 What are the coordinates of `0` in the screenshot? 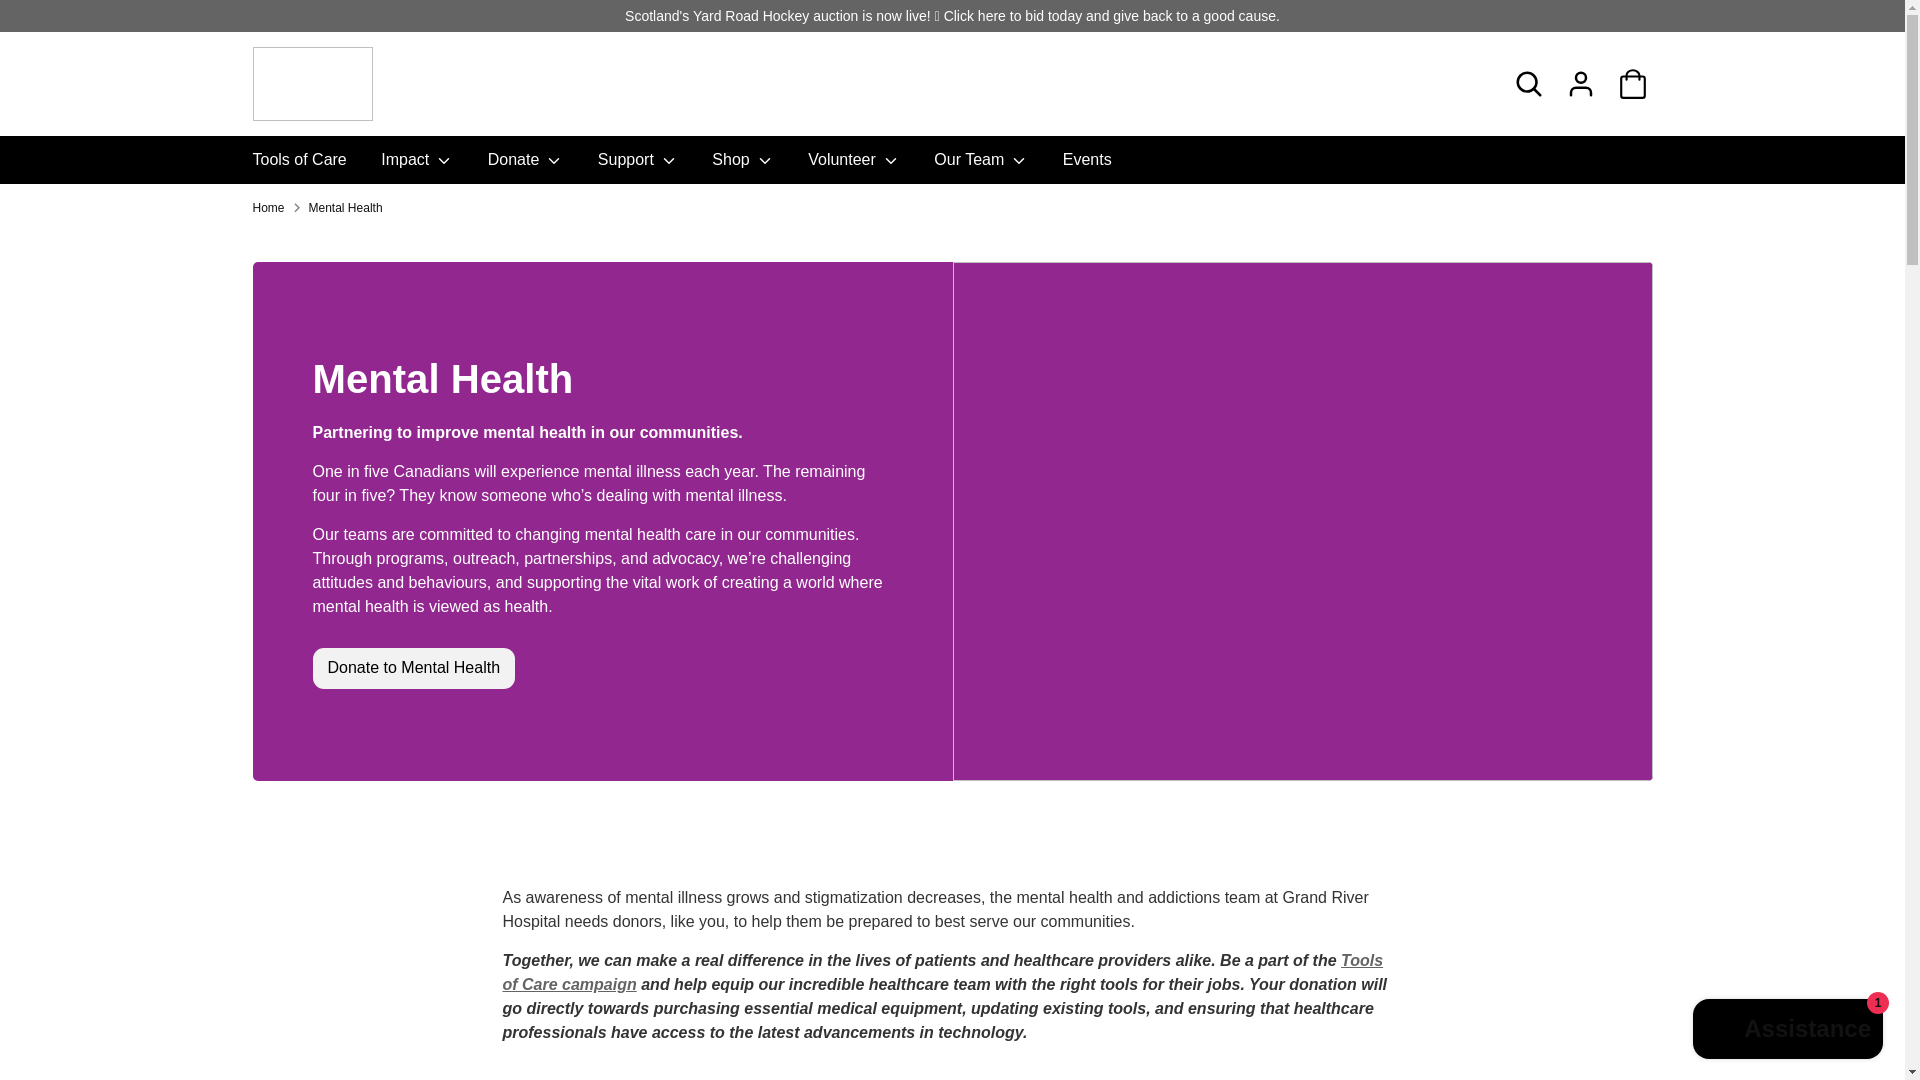 It's located at (1632, 83).